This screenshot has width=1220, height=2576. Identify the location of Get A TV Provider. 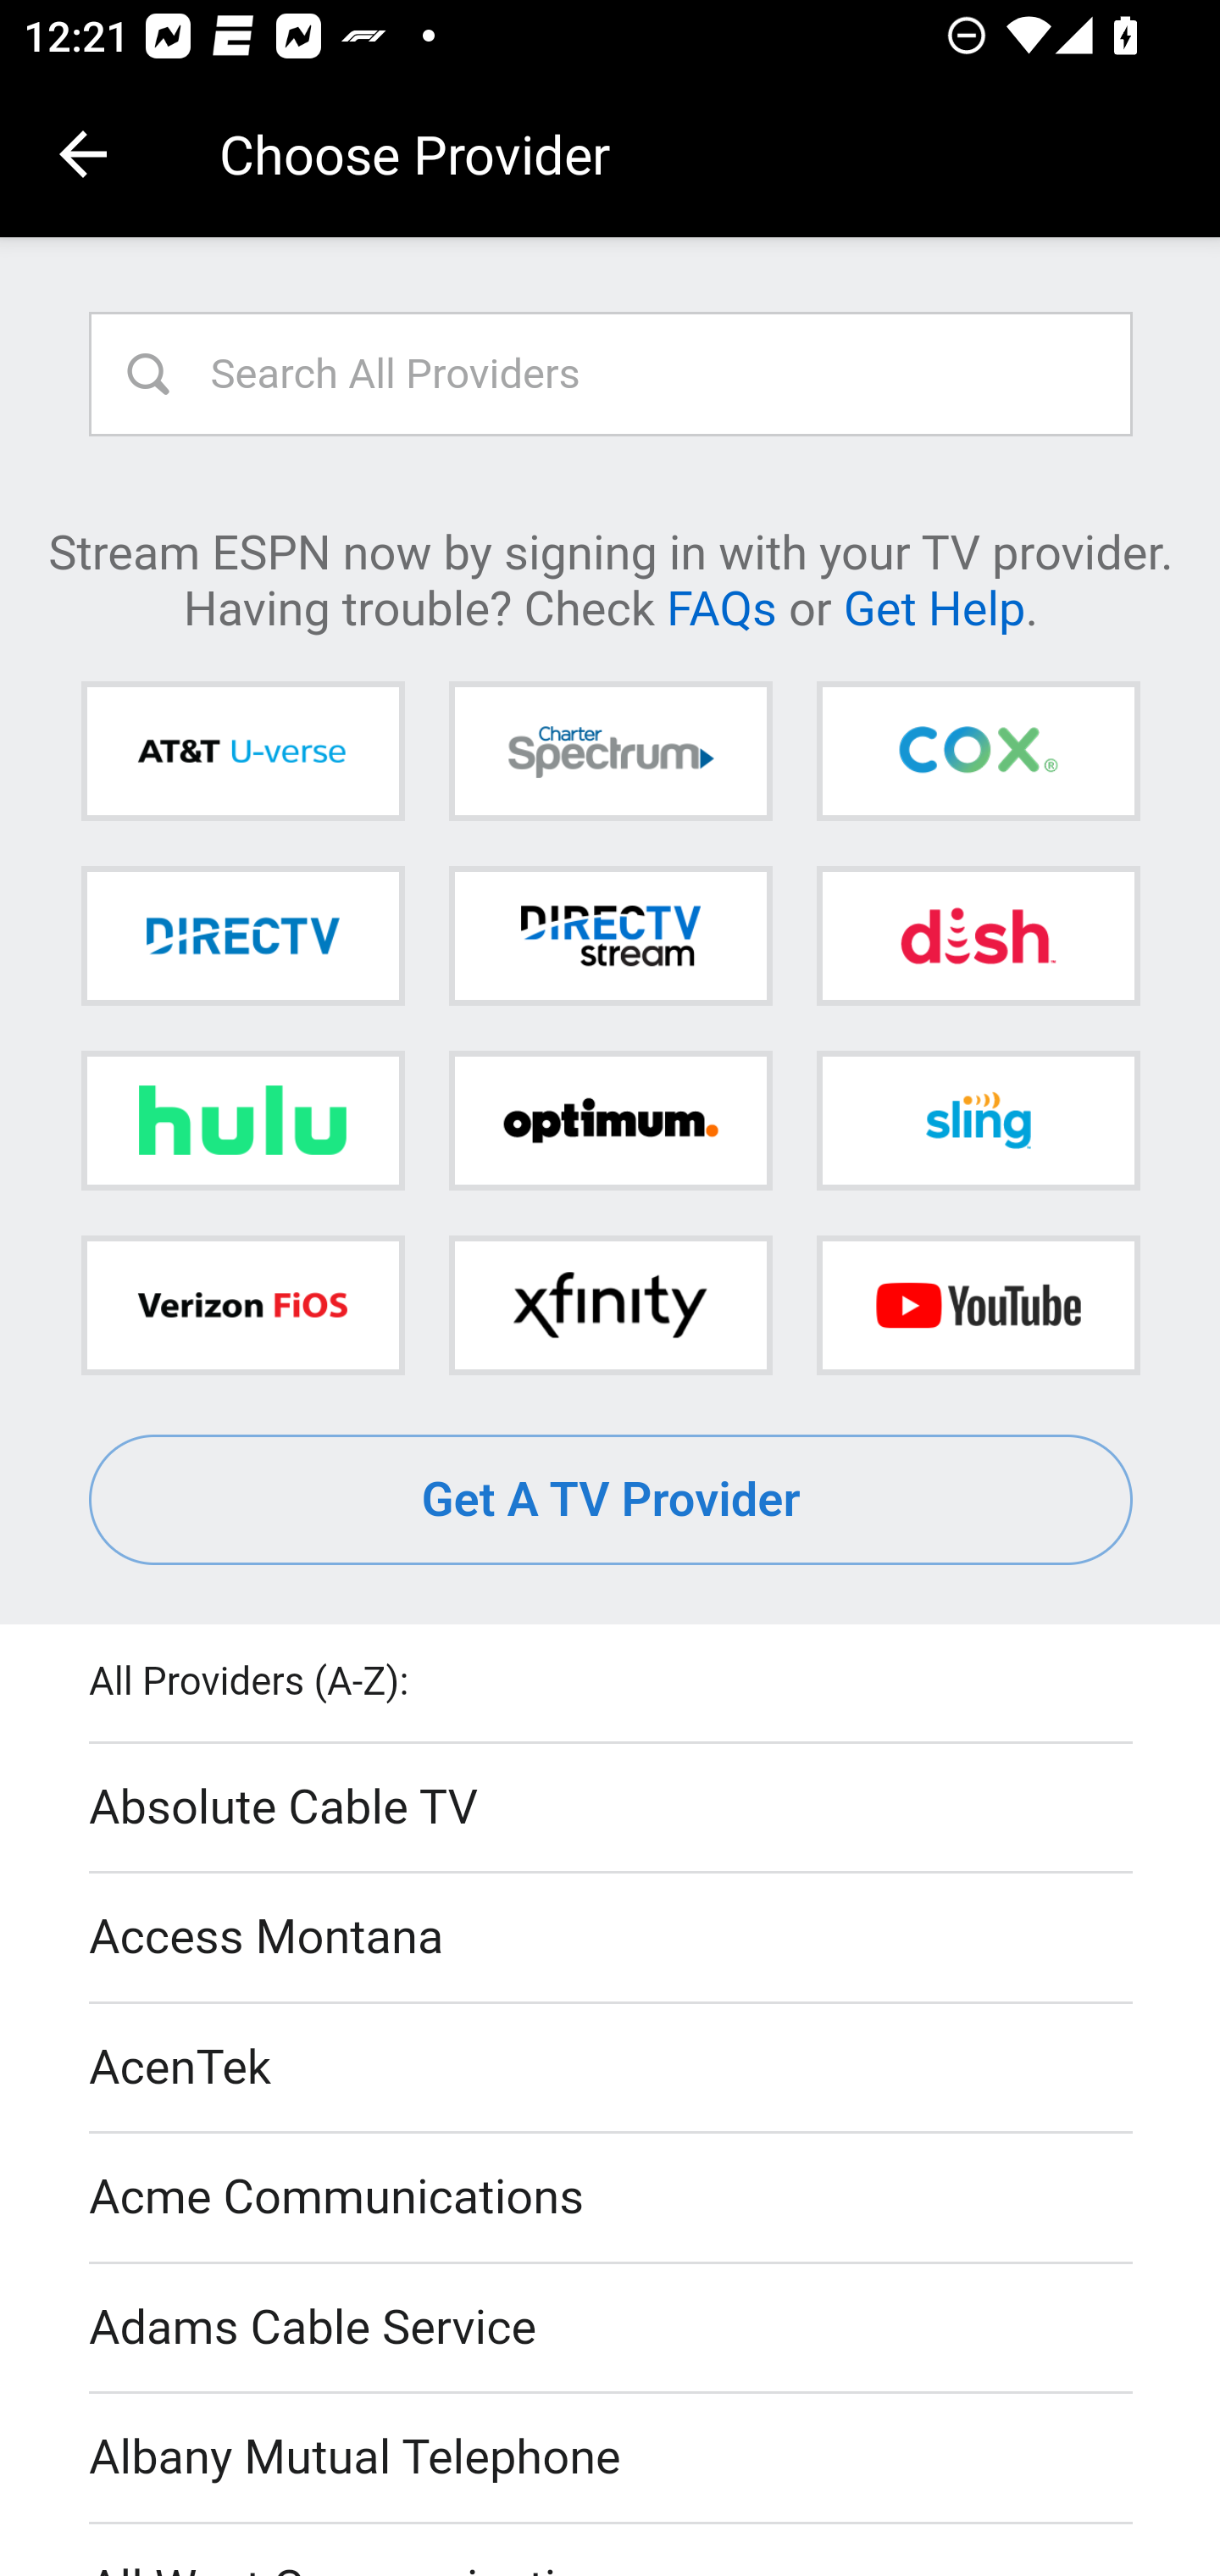
(612, 1500).